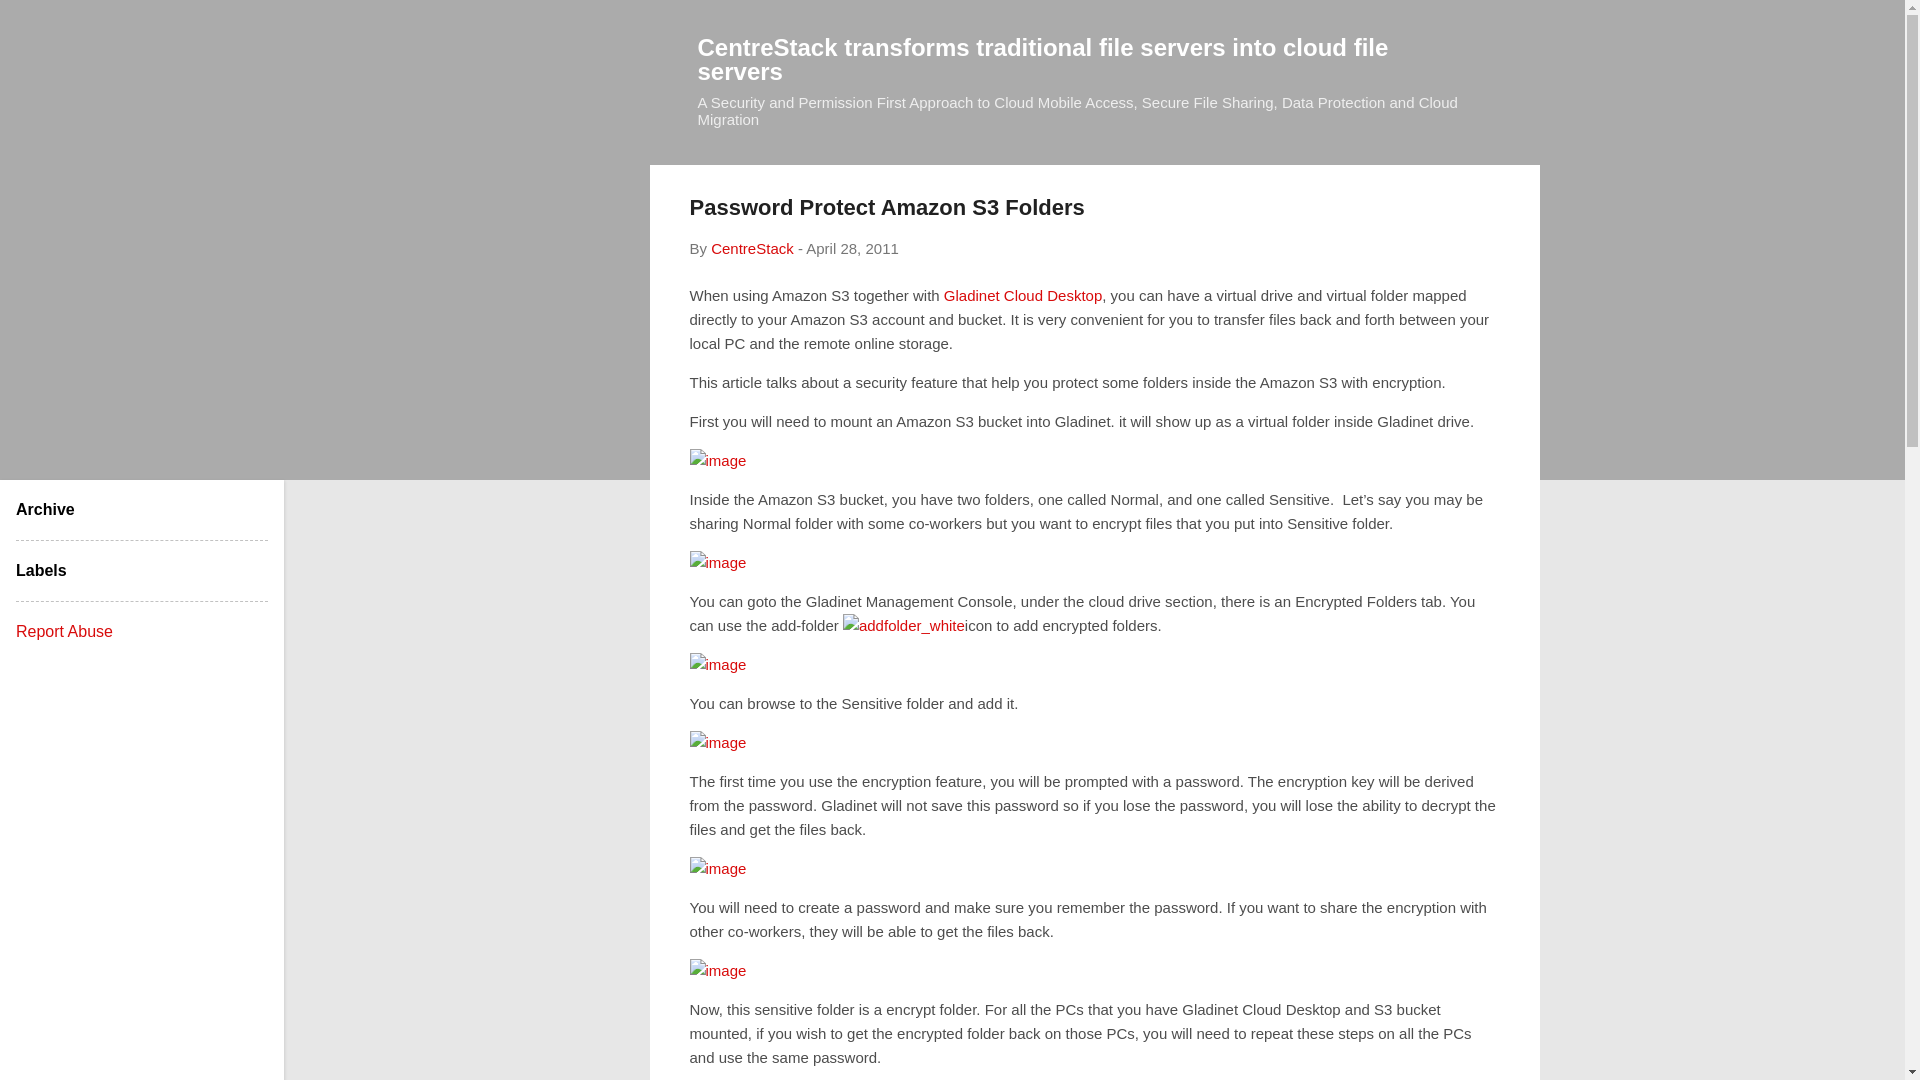 This screenshot has height=1080, width=1920. I want to click on image, so click(718, 868).